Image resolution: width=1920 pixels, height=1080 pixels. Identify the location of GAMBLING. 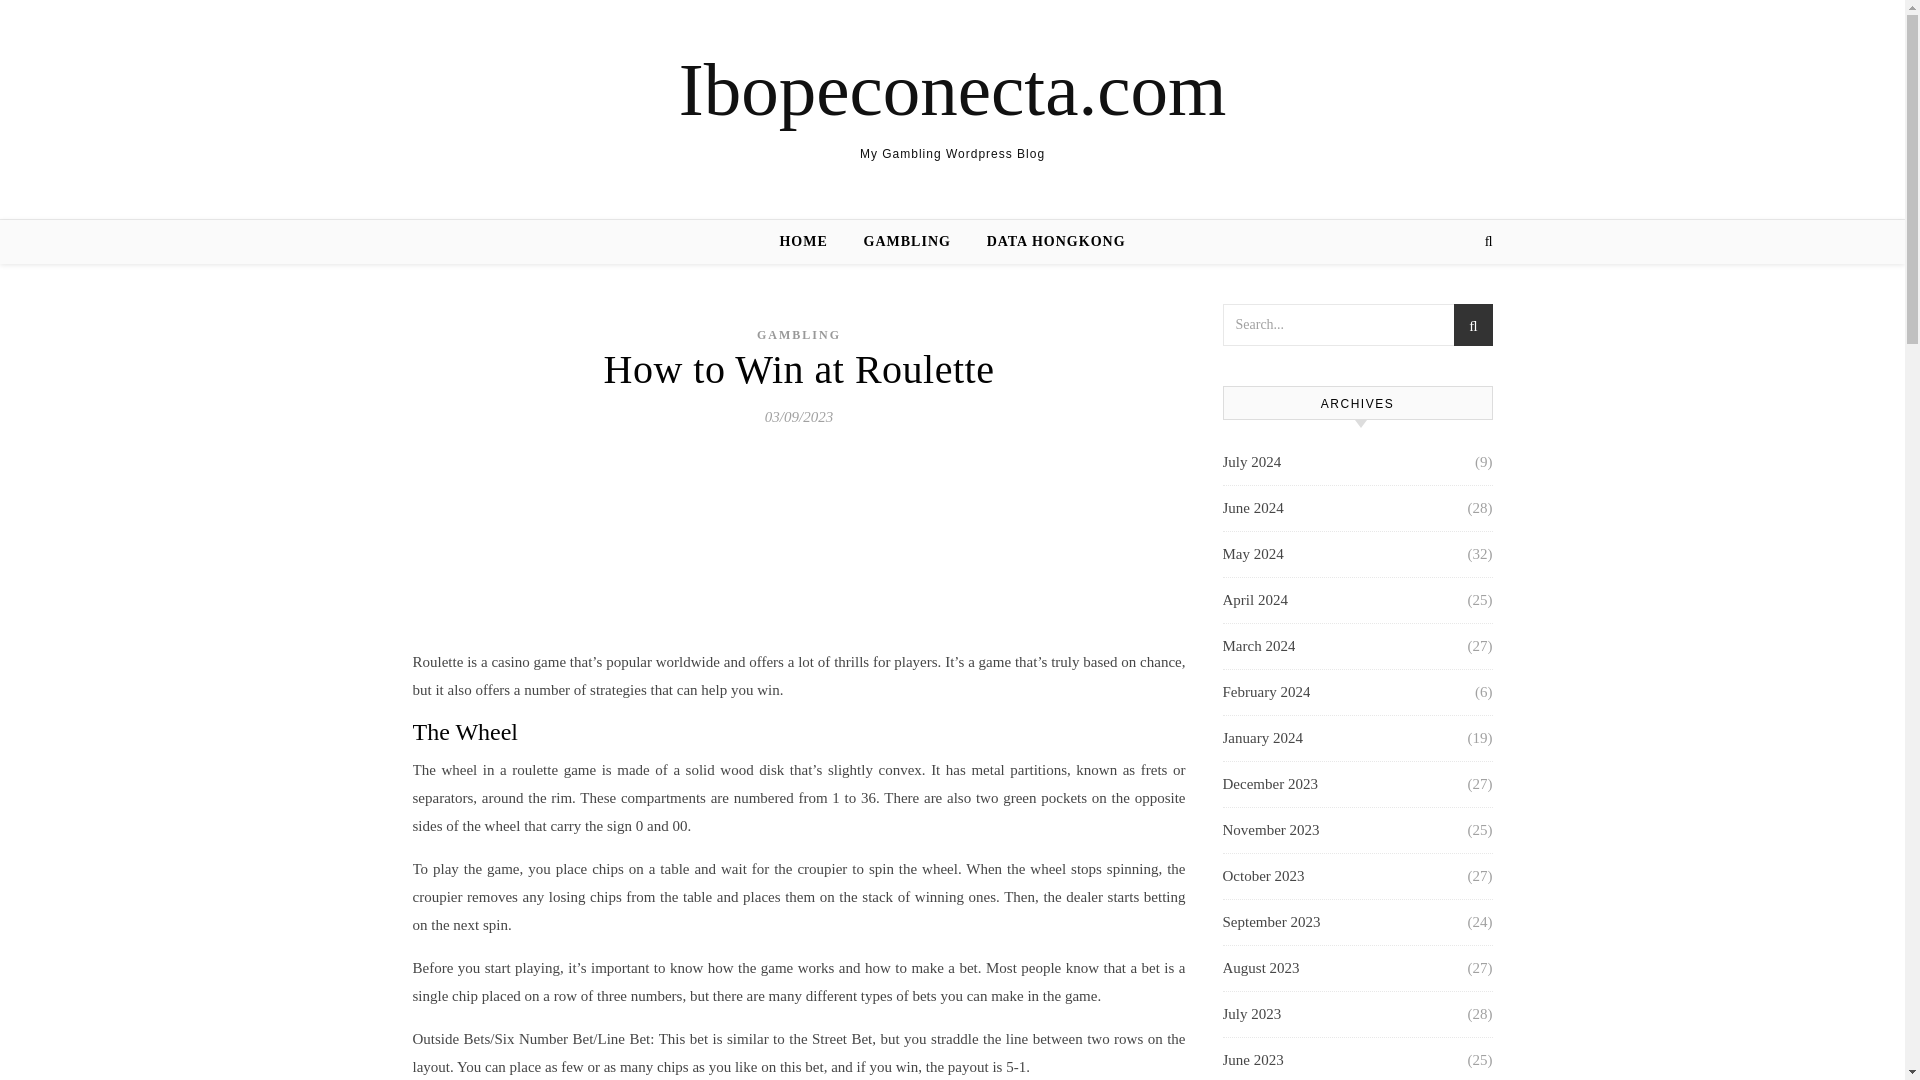
(798, 335).